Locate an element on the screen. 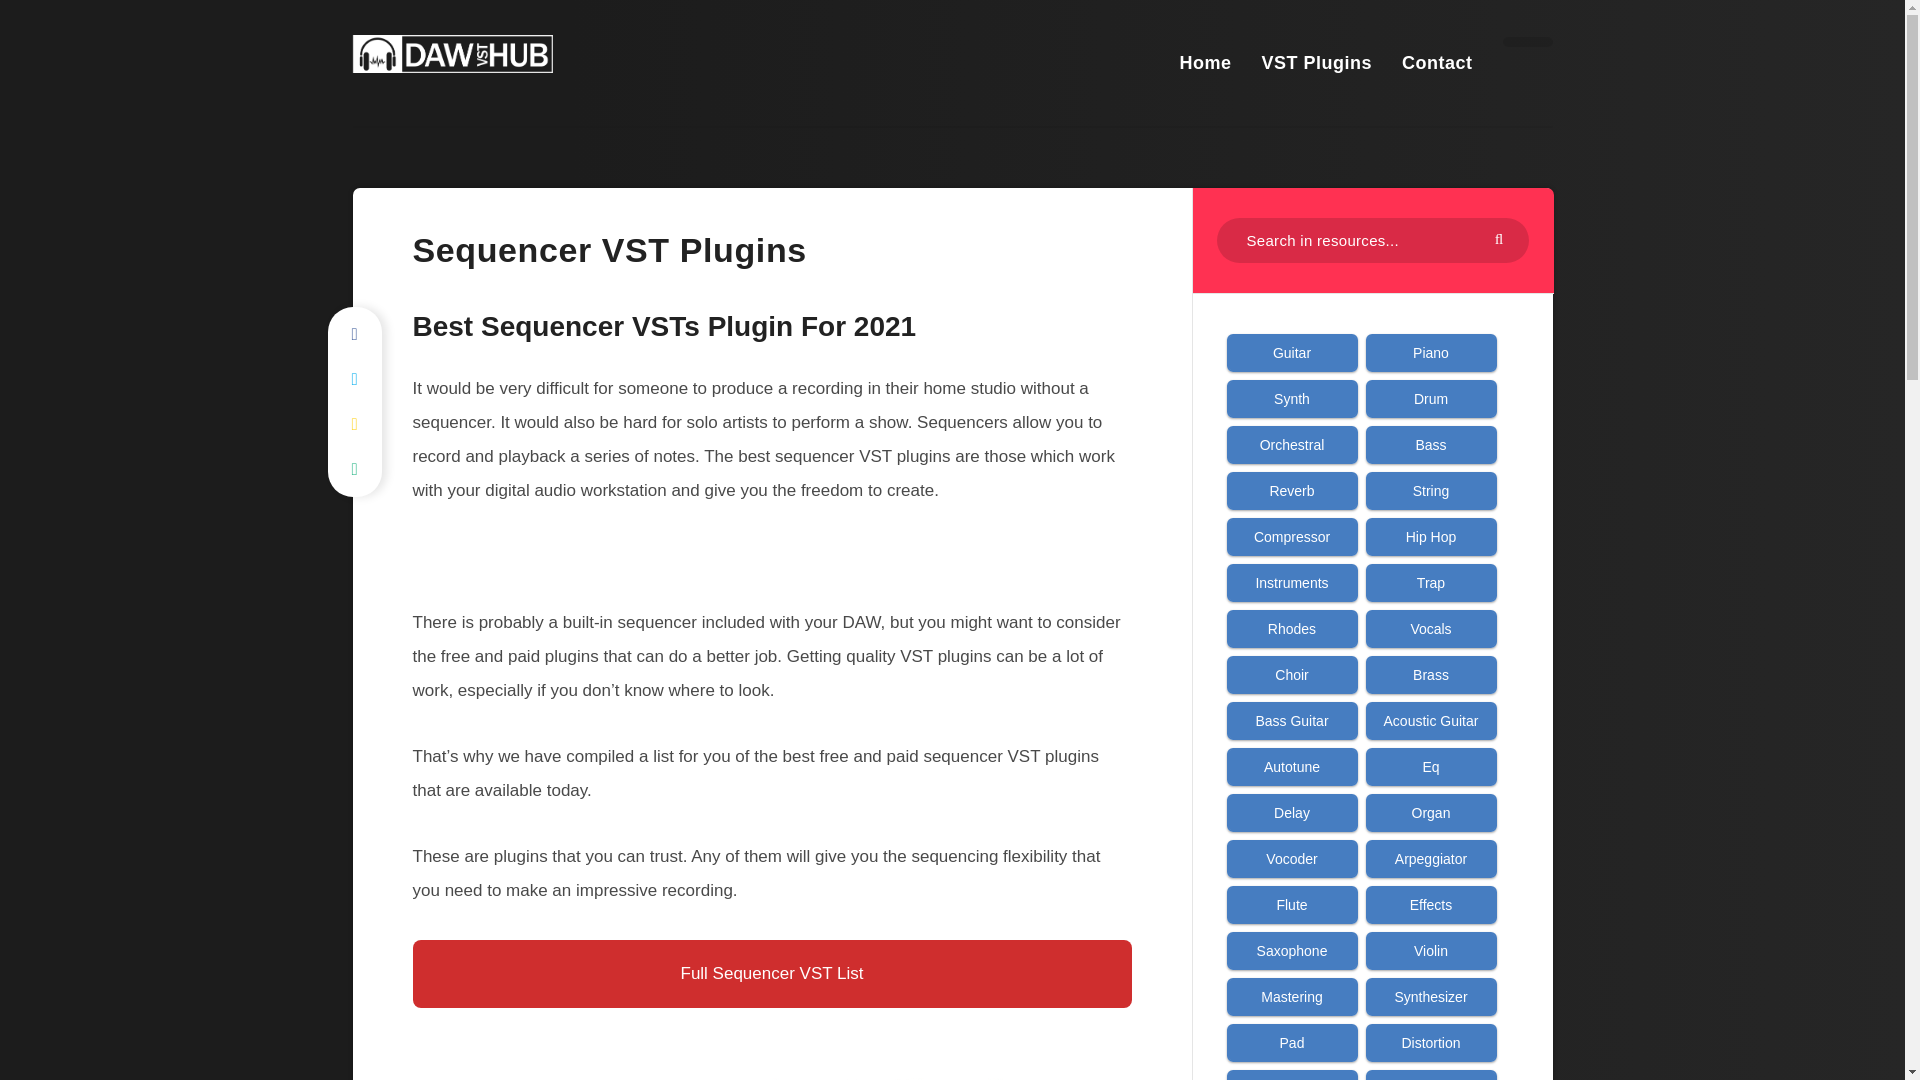  Full Sequencer VST List is located at coordinates (771, 973).